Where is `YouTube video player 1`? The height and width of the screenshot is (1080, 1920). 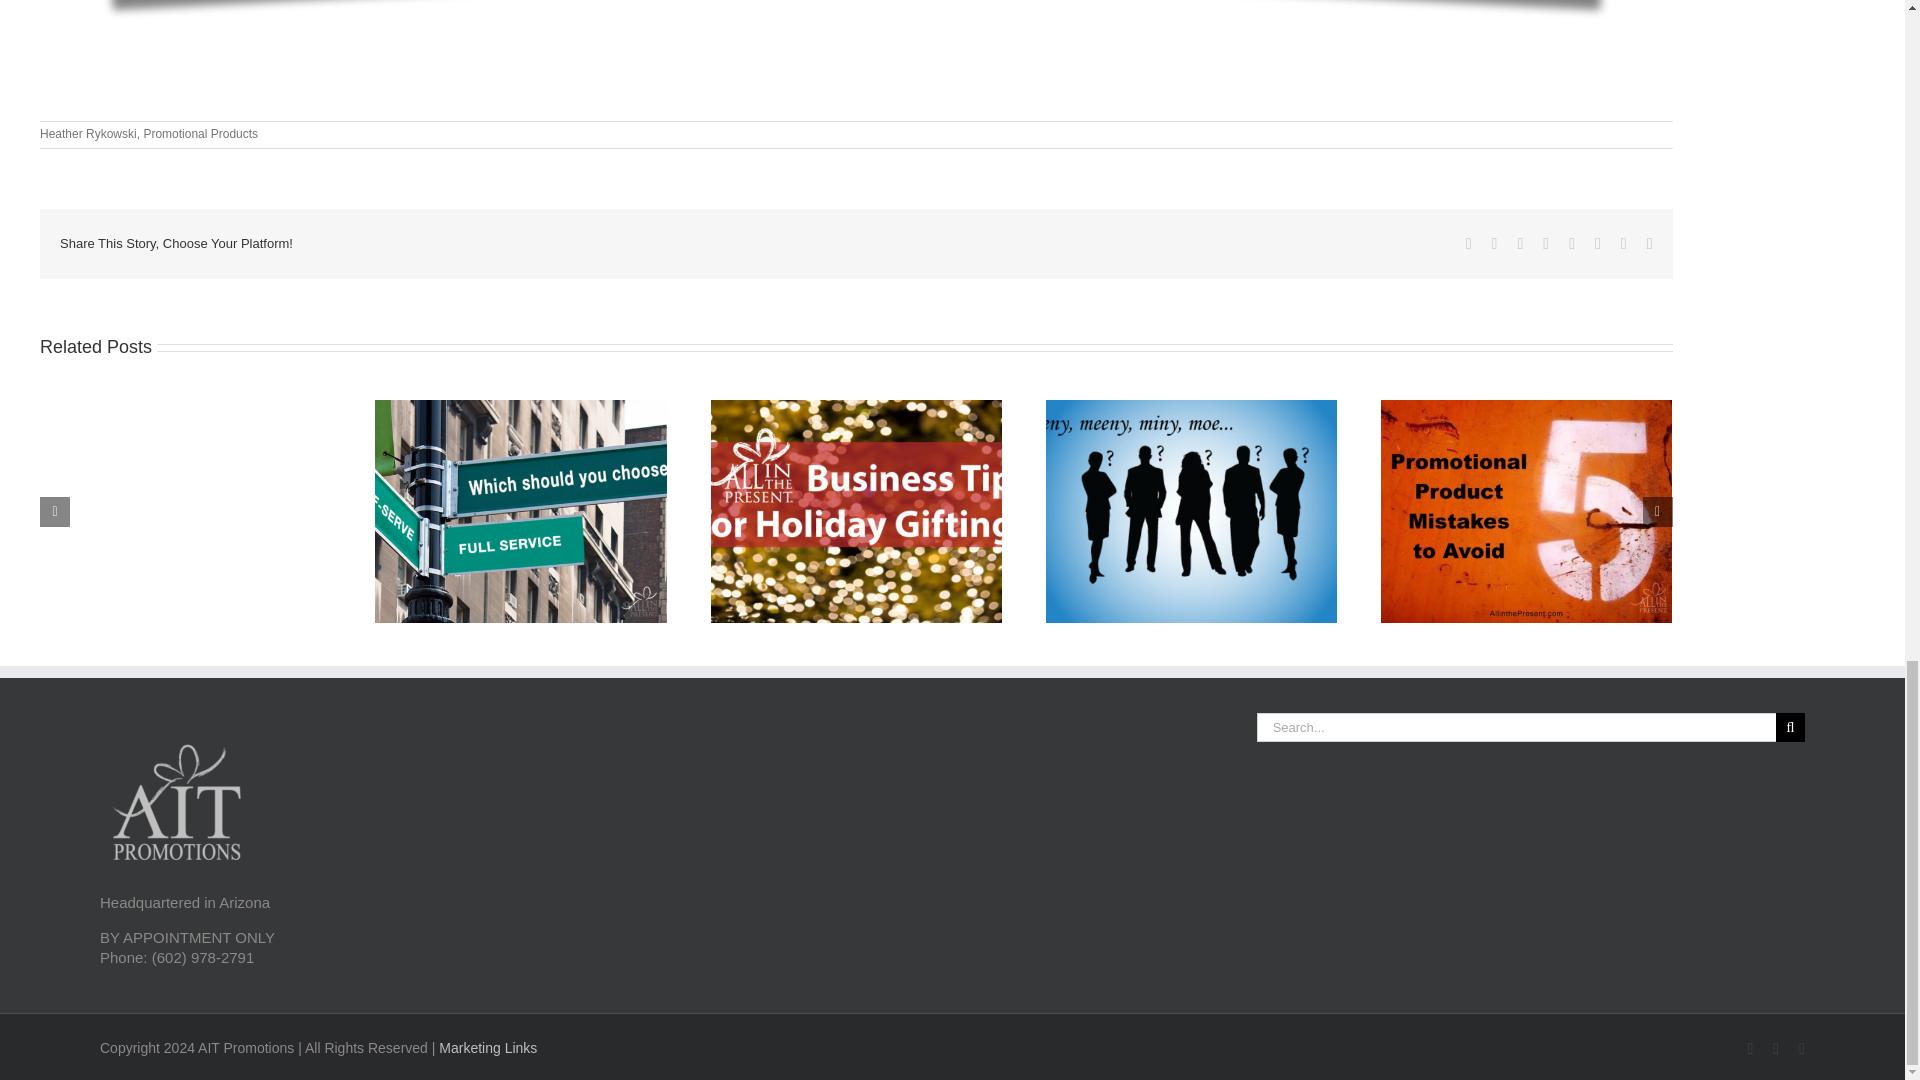 YouTube video player 1 is located at coordinates (855, 72).